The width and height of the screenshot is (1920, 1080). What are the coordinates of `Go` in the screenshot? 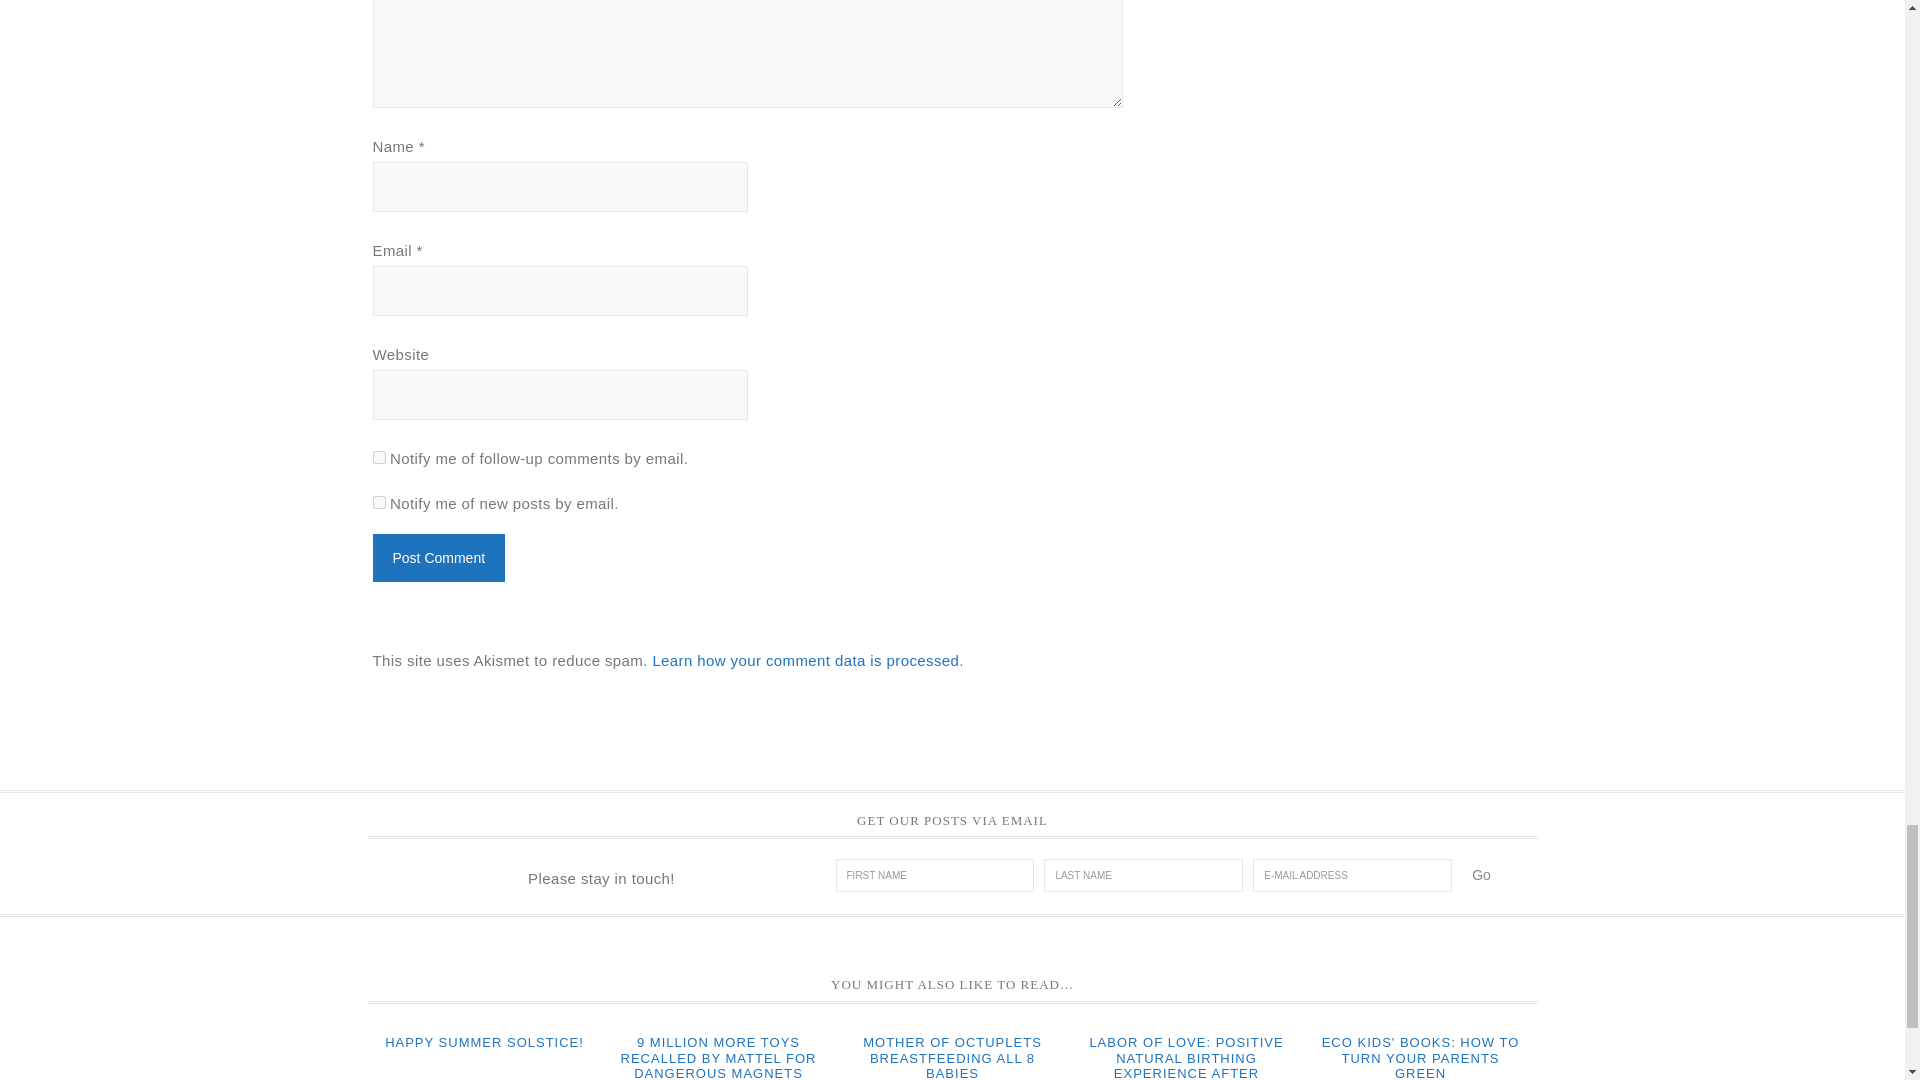 It's located at (1481, 874).